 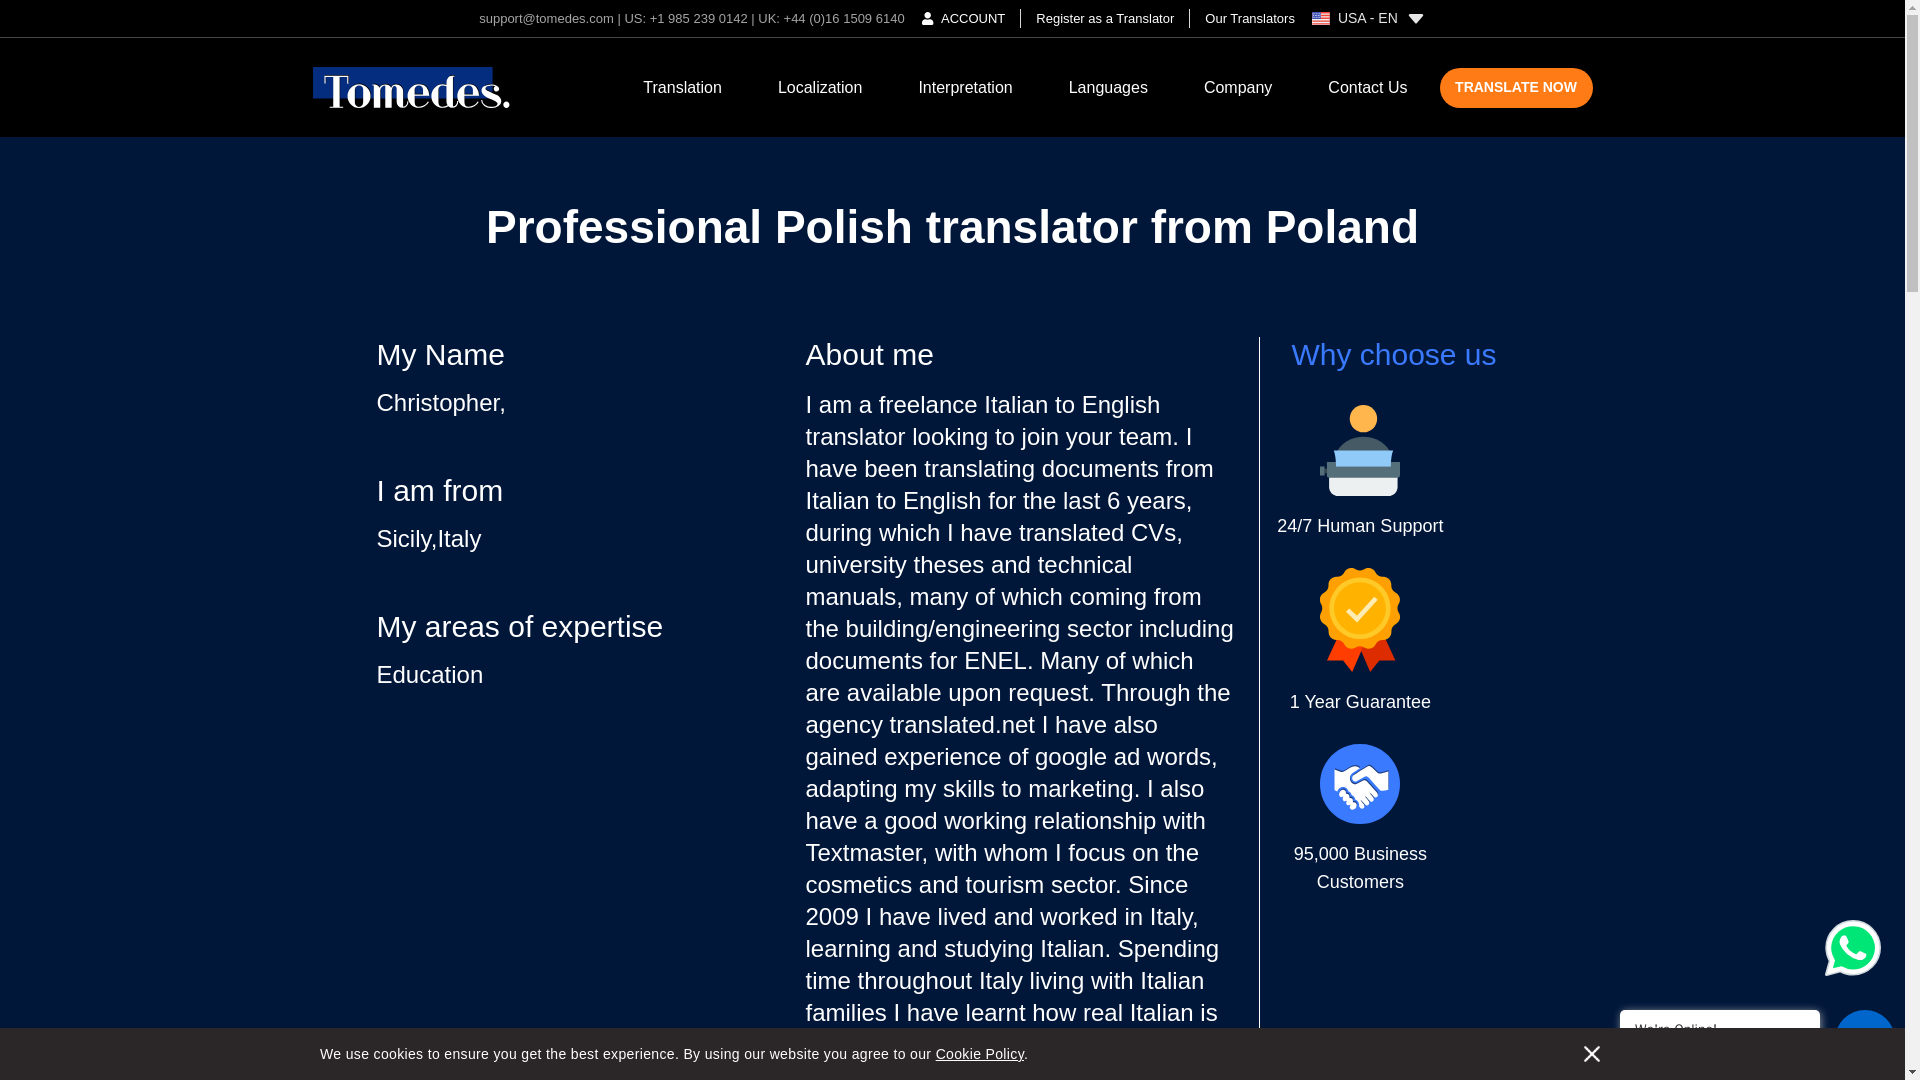 What do you see at coordinates (964, 18) in the screenshot?
I see `ACCOUNT` at bounding box center [964, 18].